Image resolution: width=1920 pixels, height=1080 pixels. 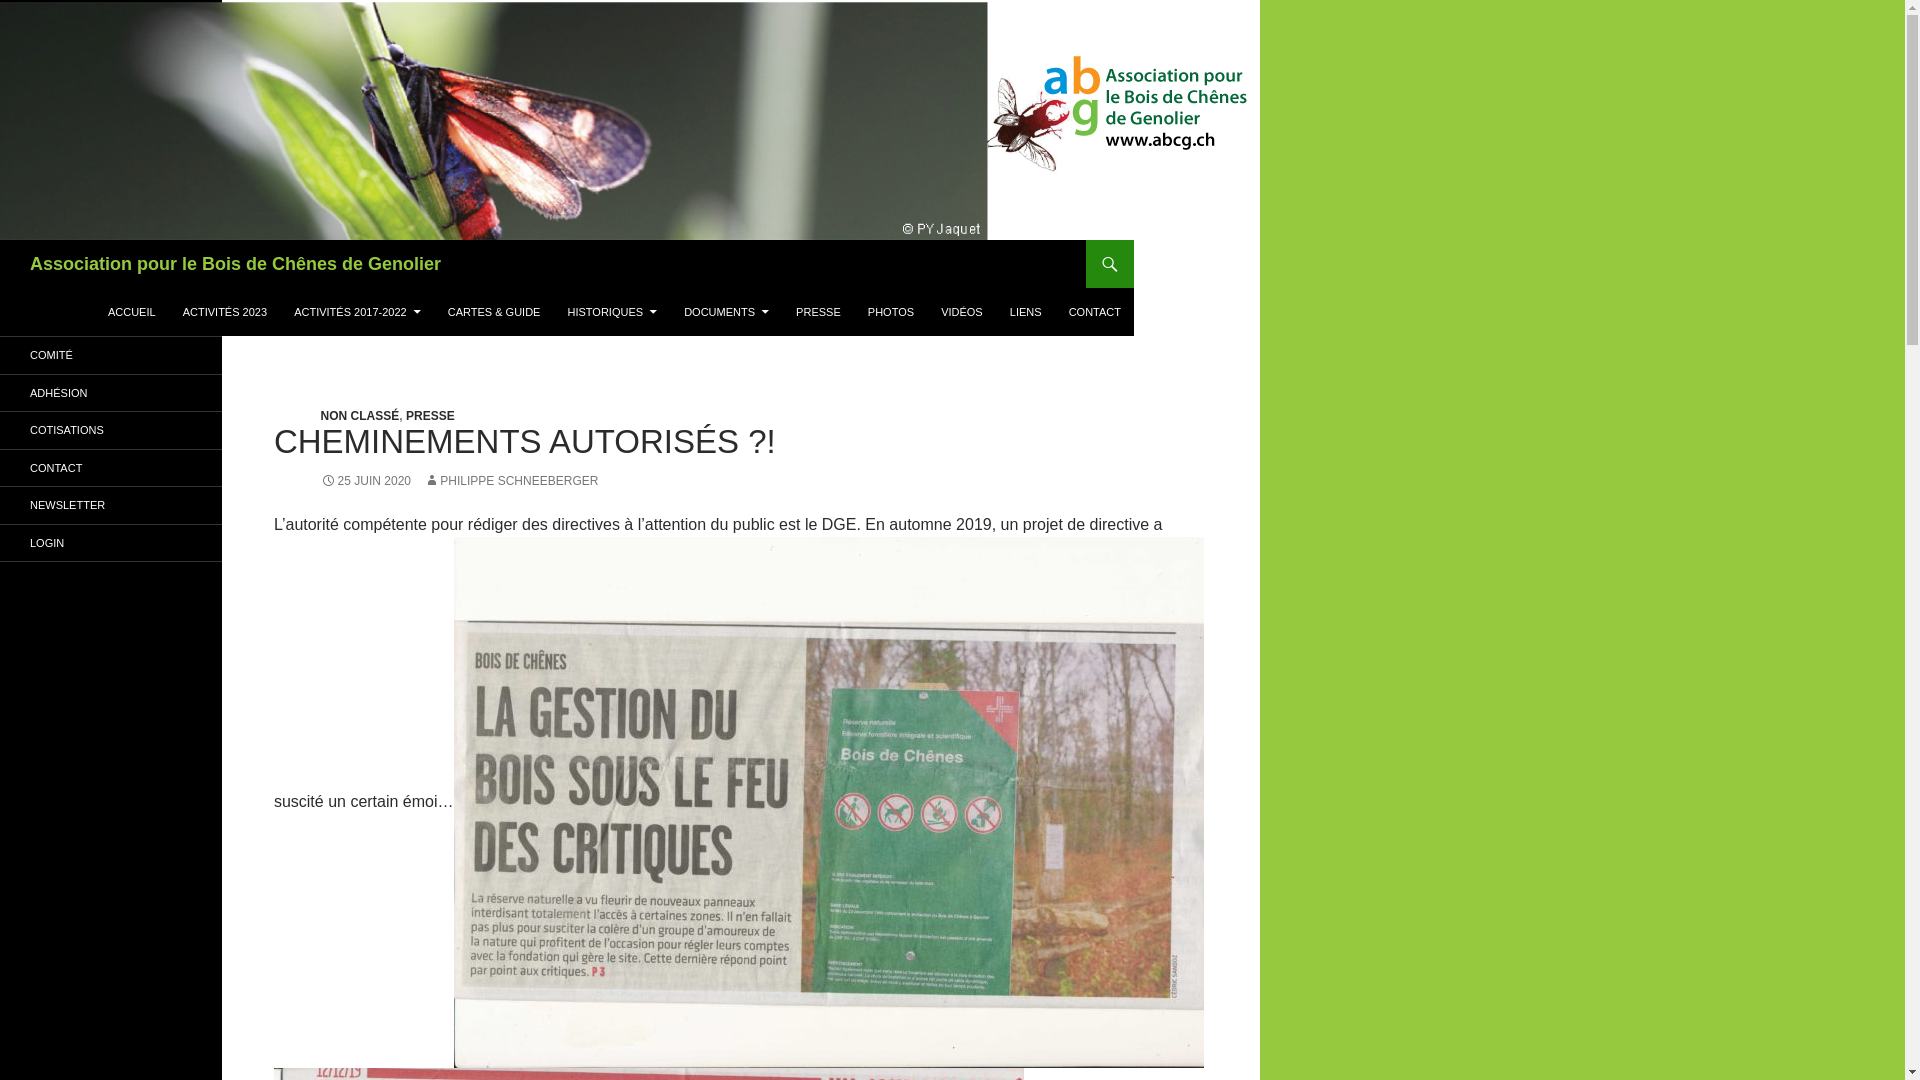 What do you see at coordinates (726, 312) in the screenshot?
I see `DOCUMENTS` at bounding box center [726, 312].